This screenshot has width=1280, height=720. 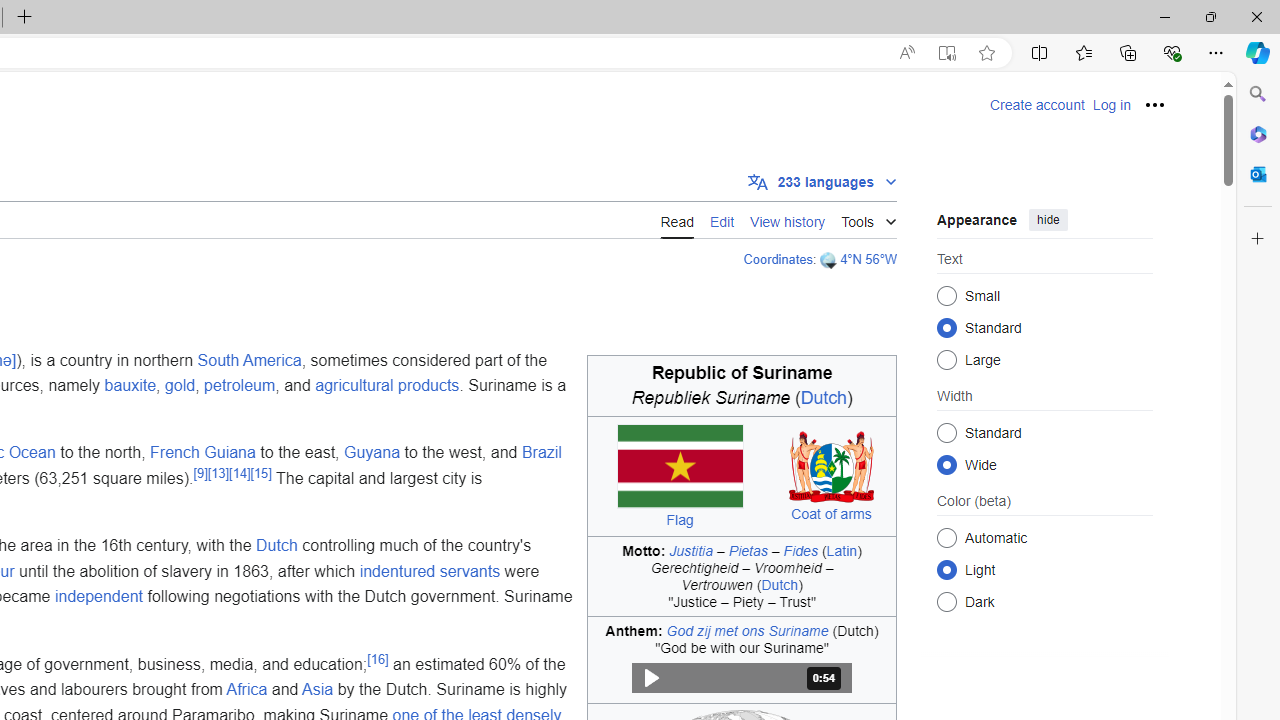 I want to click on gold, so click(x=179, y=386).